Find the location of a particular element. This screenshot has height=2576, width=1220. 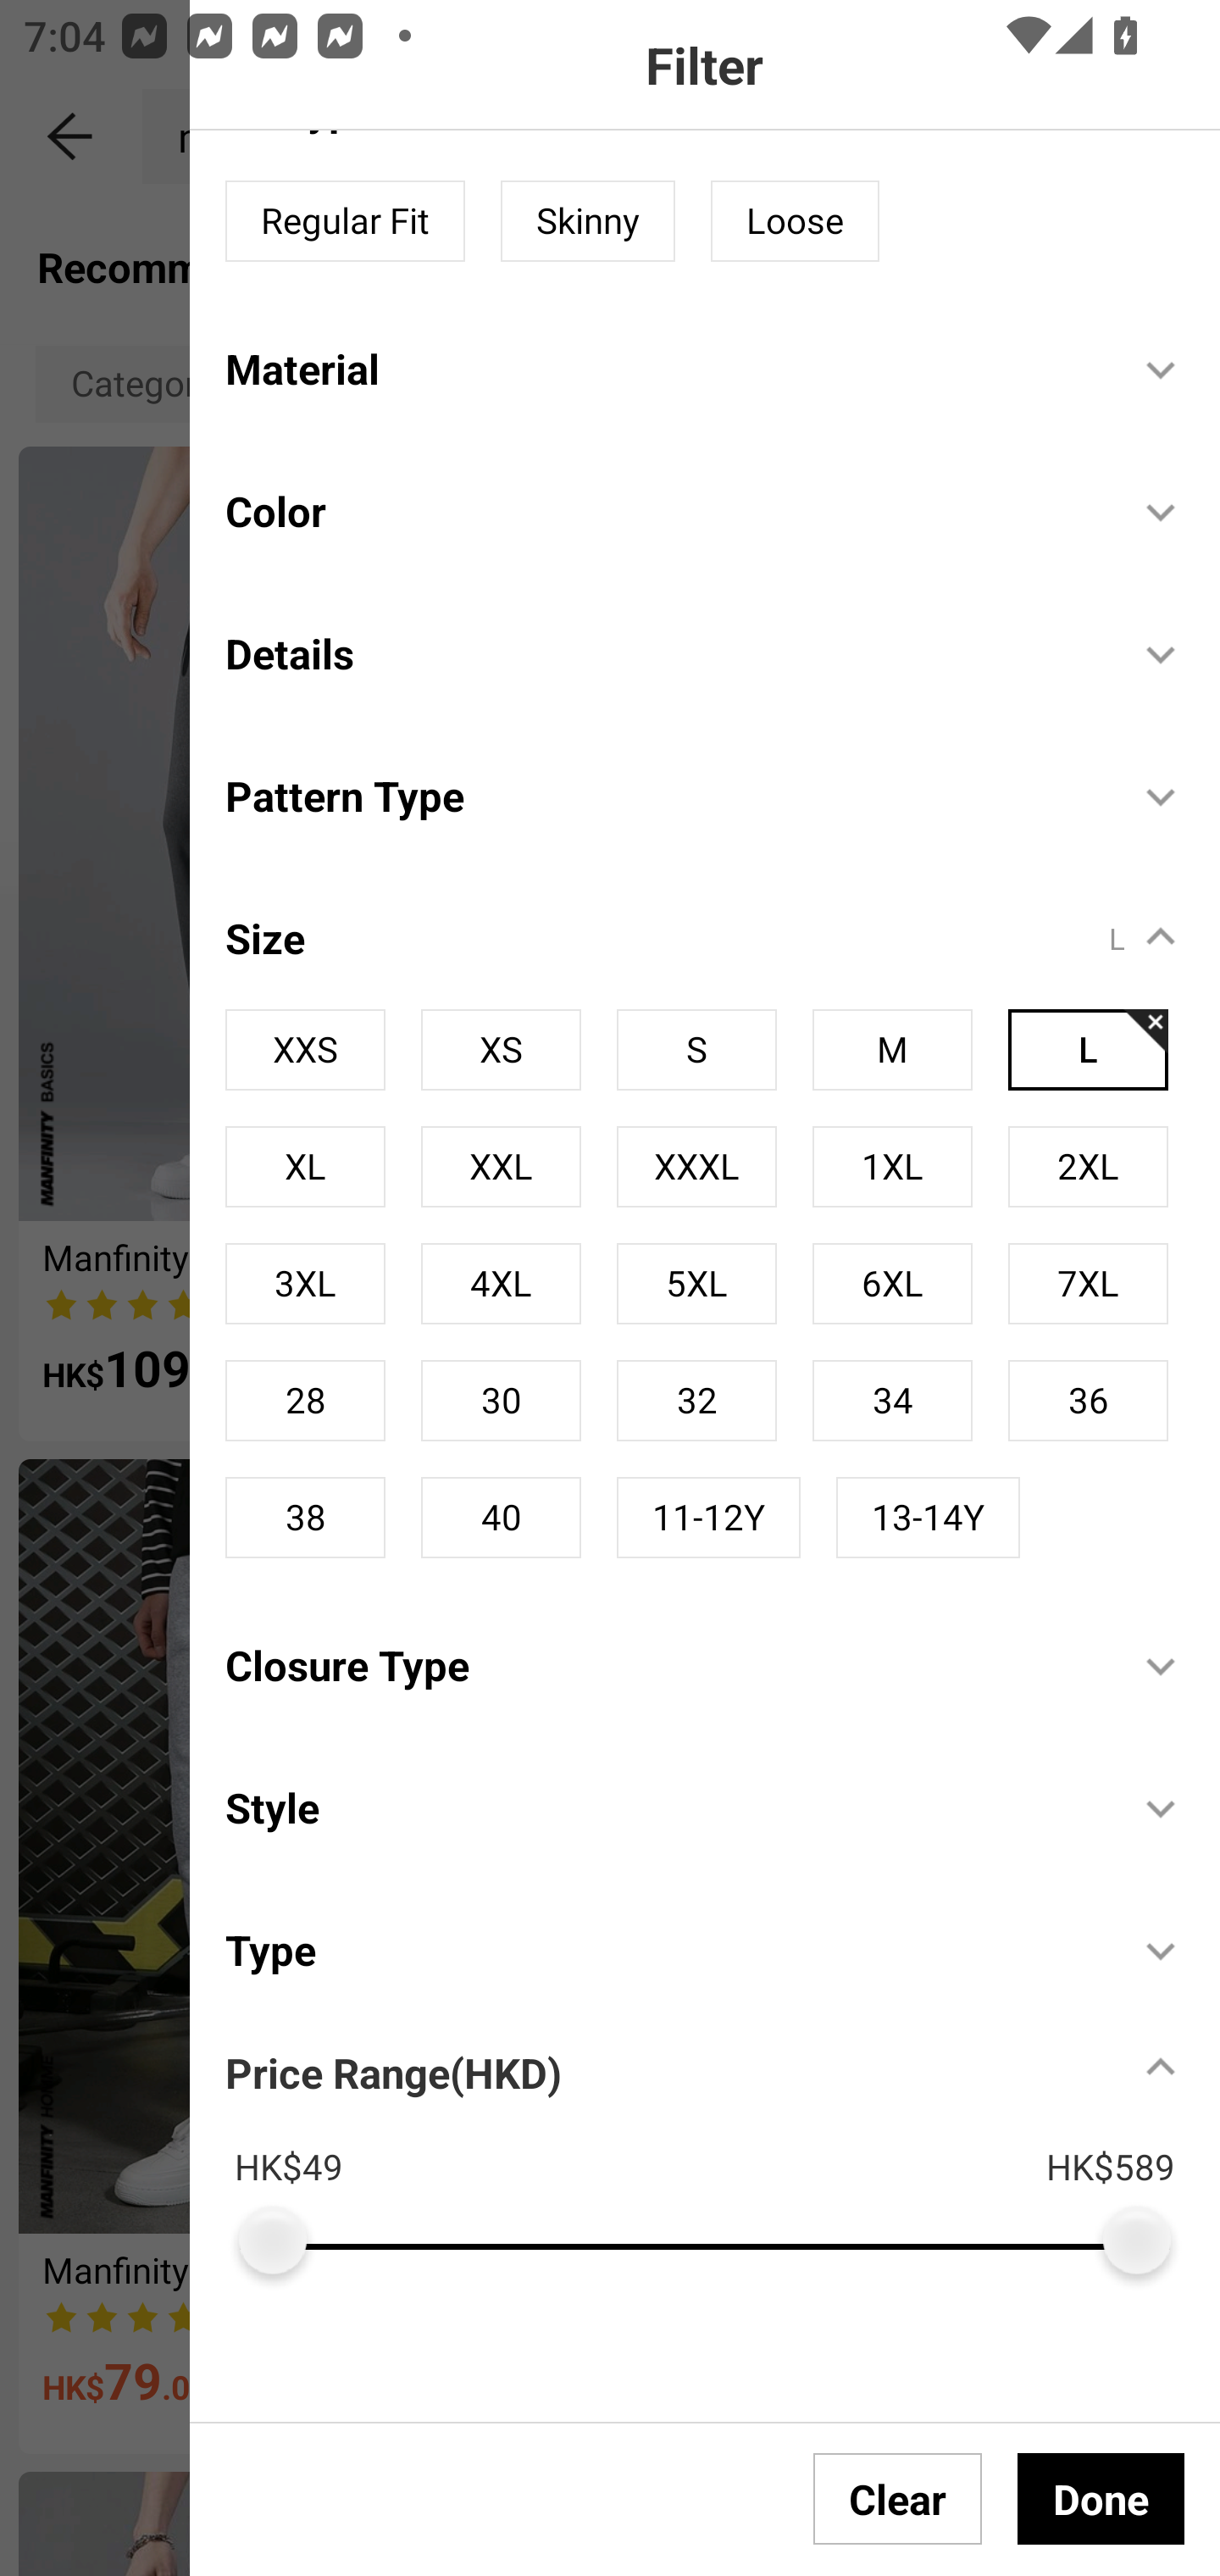

13-14Y is located at coordinates (927, 1517).